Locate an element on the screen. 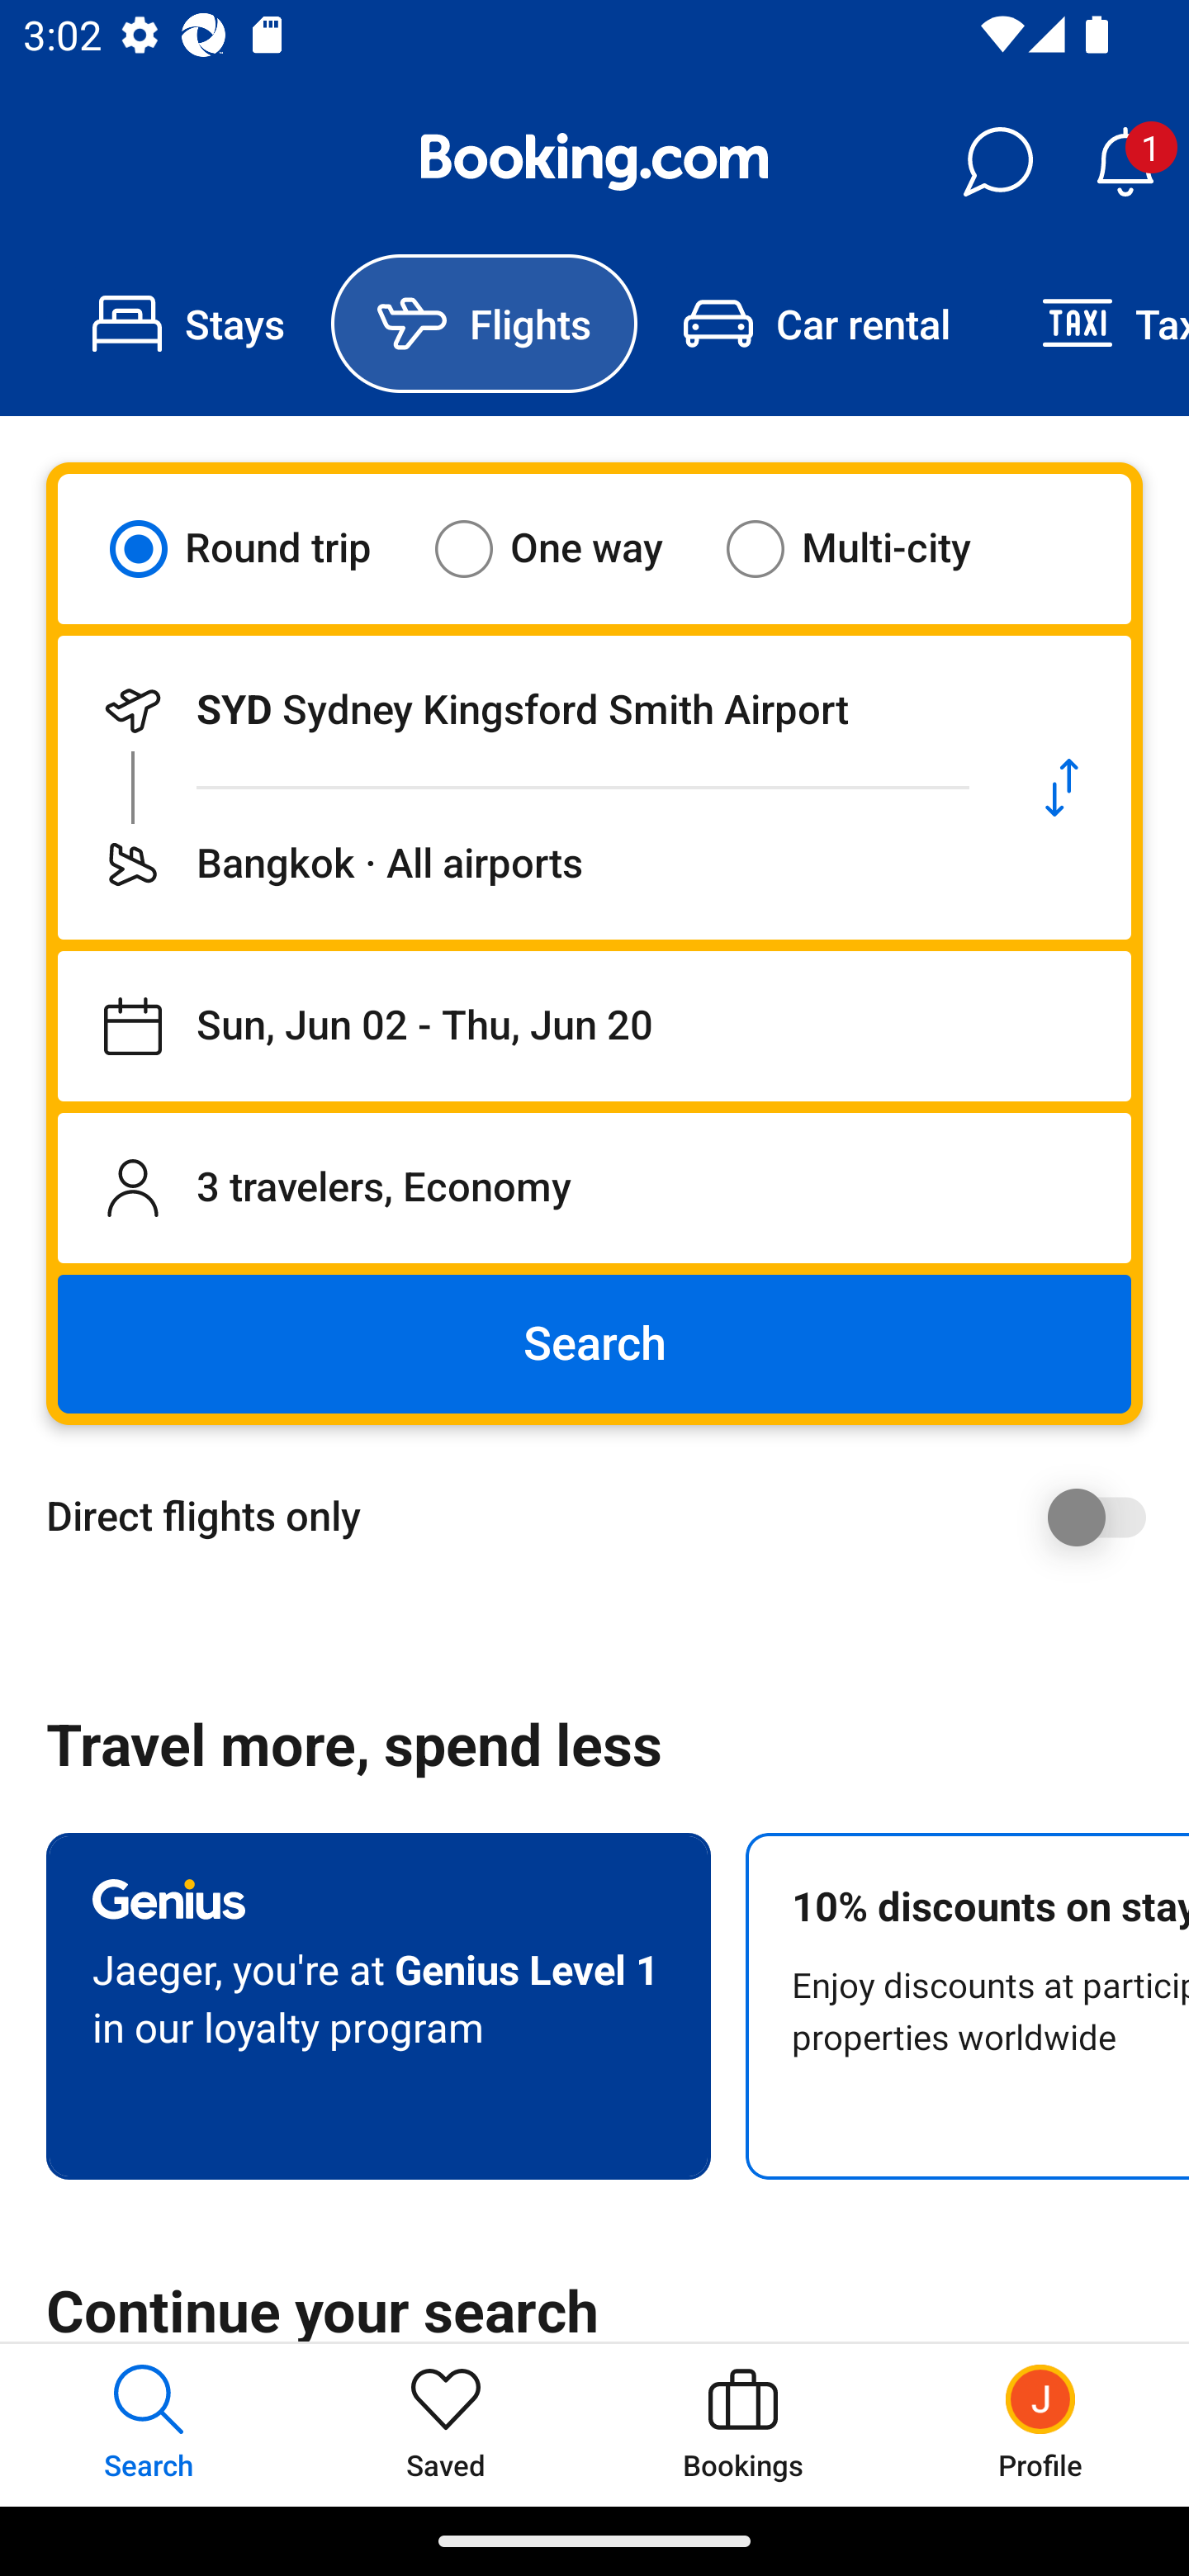 This screenshot has height=2576, width=1189. Notifications is located at coordinates (1125, 162).